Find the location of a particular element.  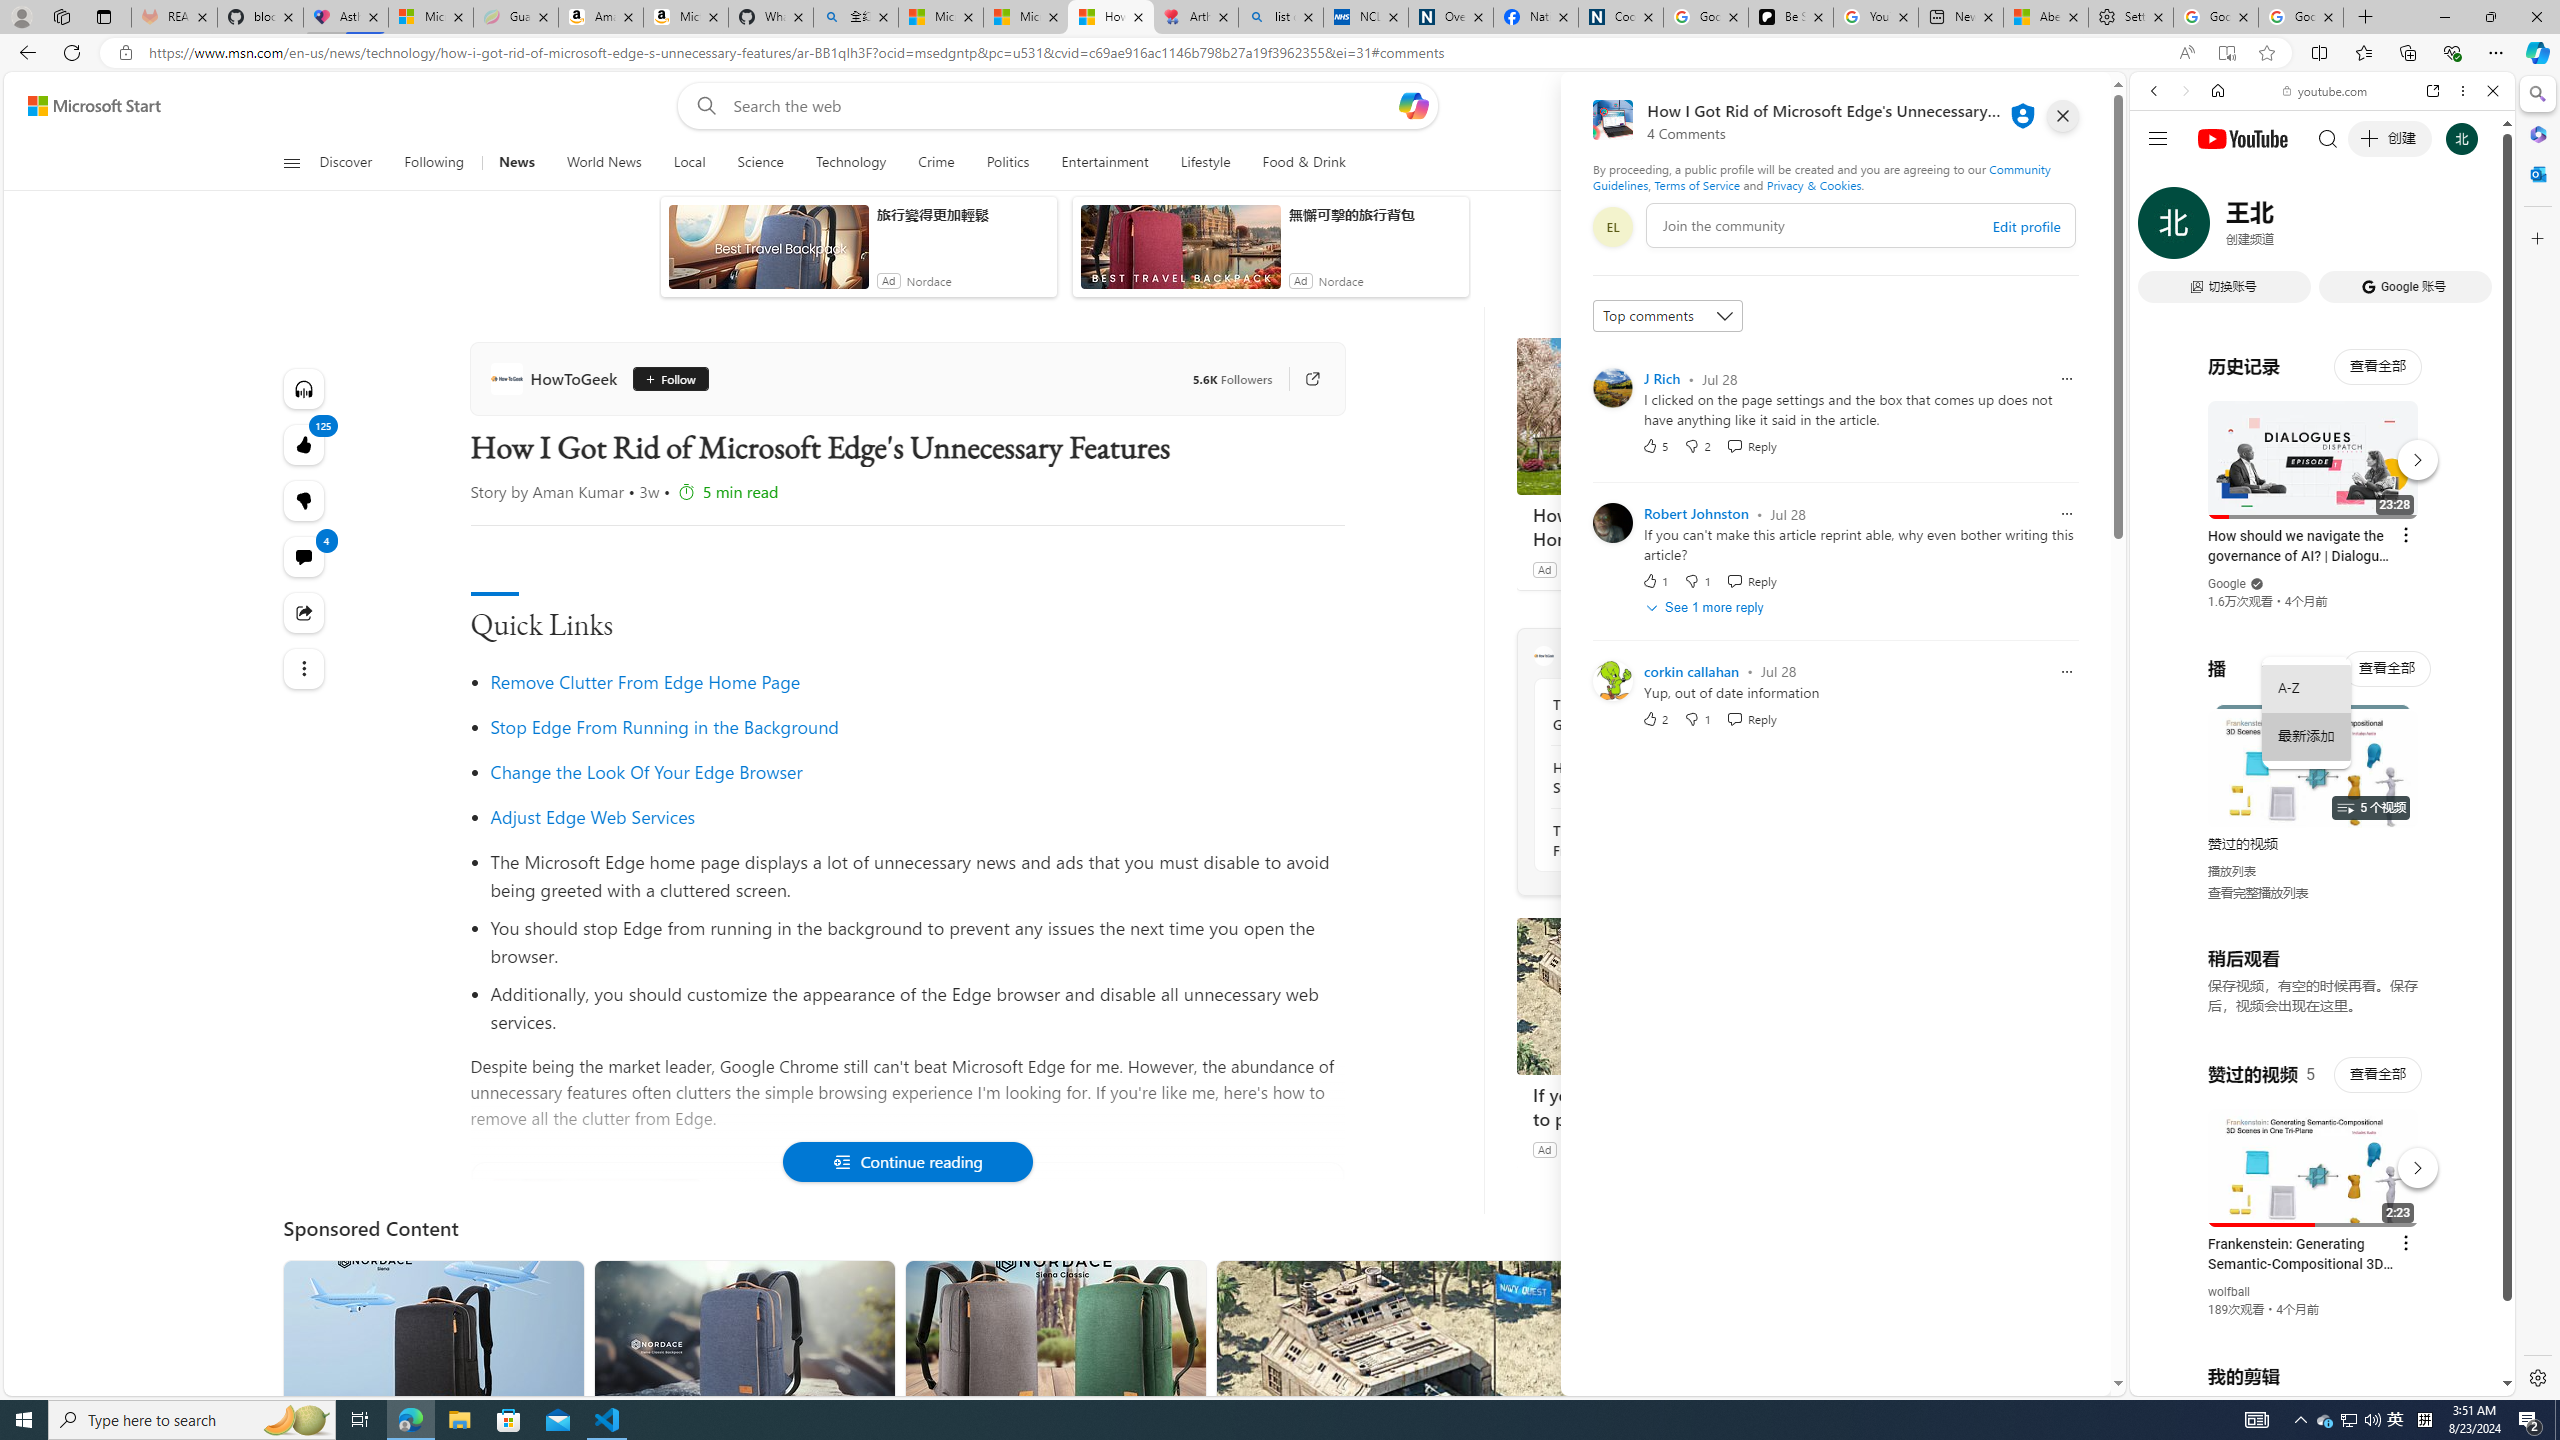

125 is located at coordinates (304, 500).